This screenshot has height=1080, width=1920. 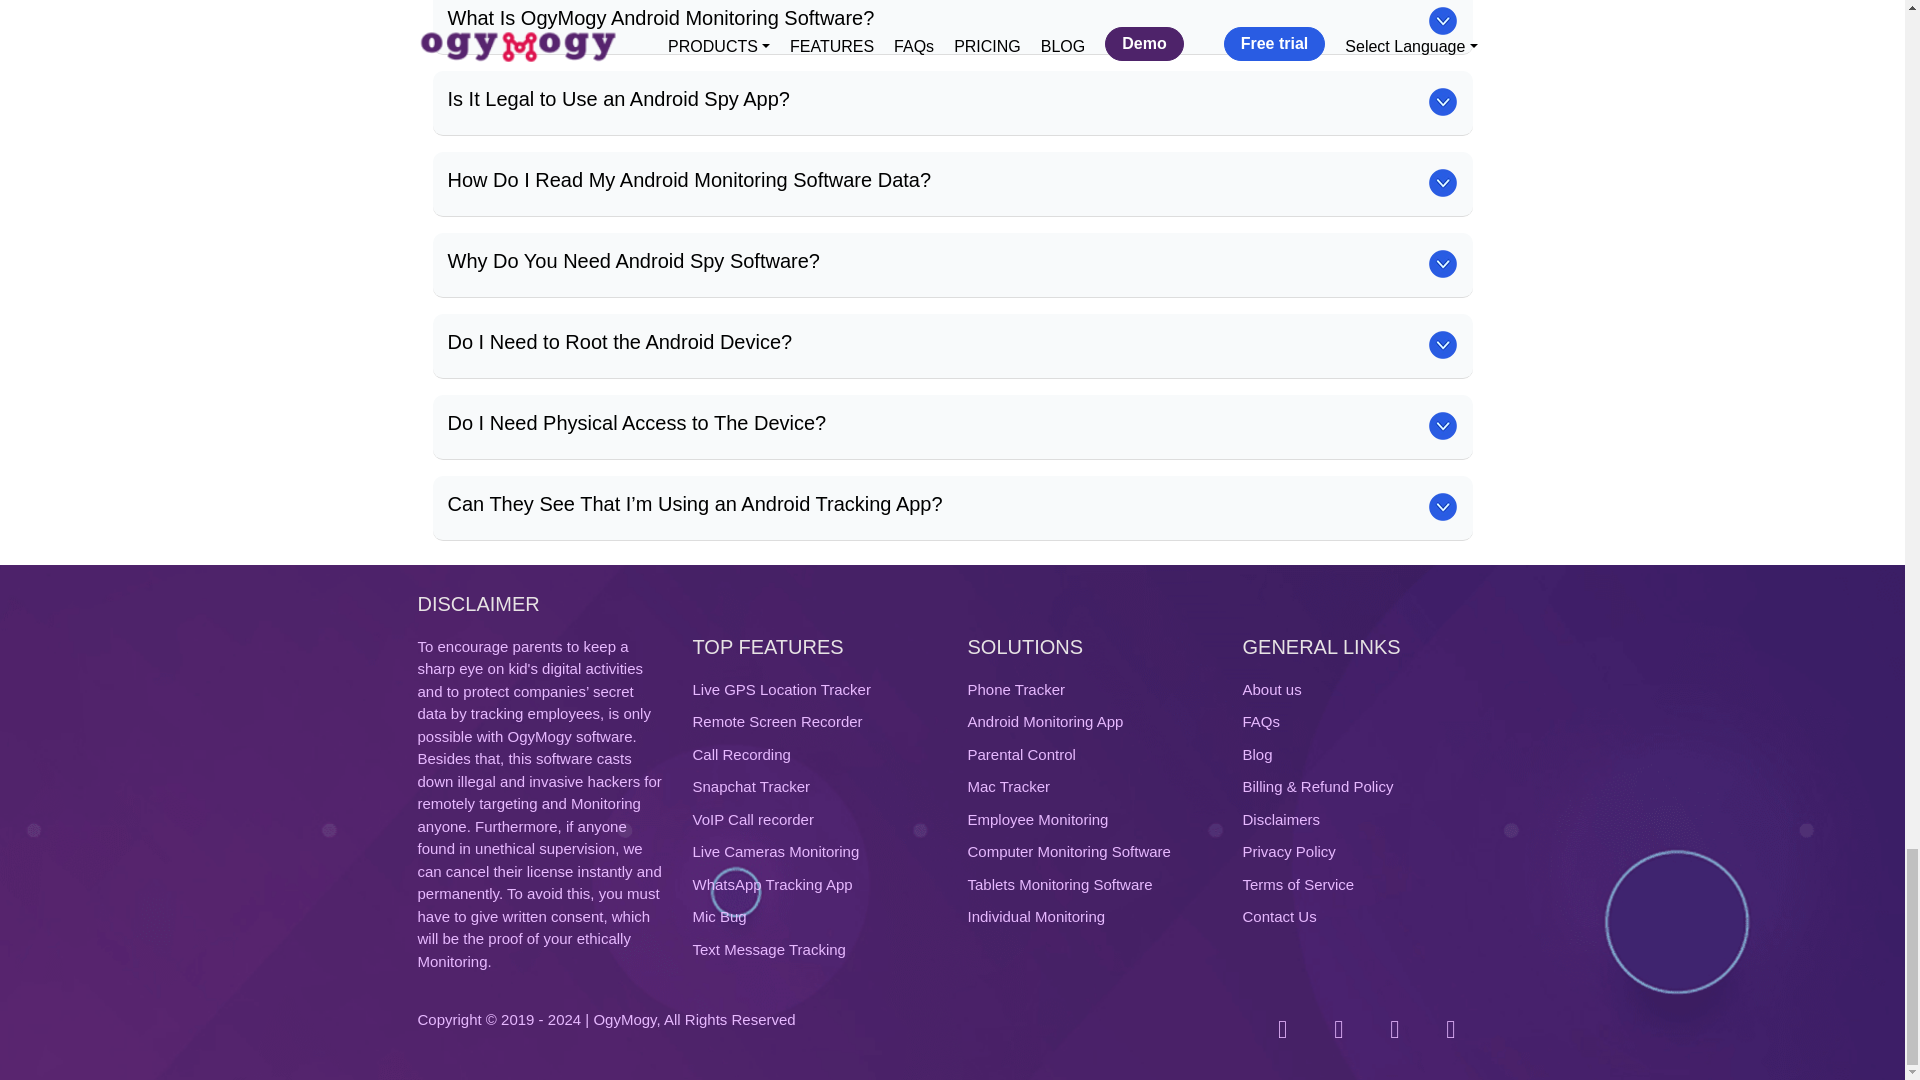 I want to click on Is It Legal to Use an Android Spy App?, so click(x=618, y=98).